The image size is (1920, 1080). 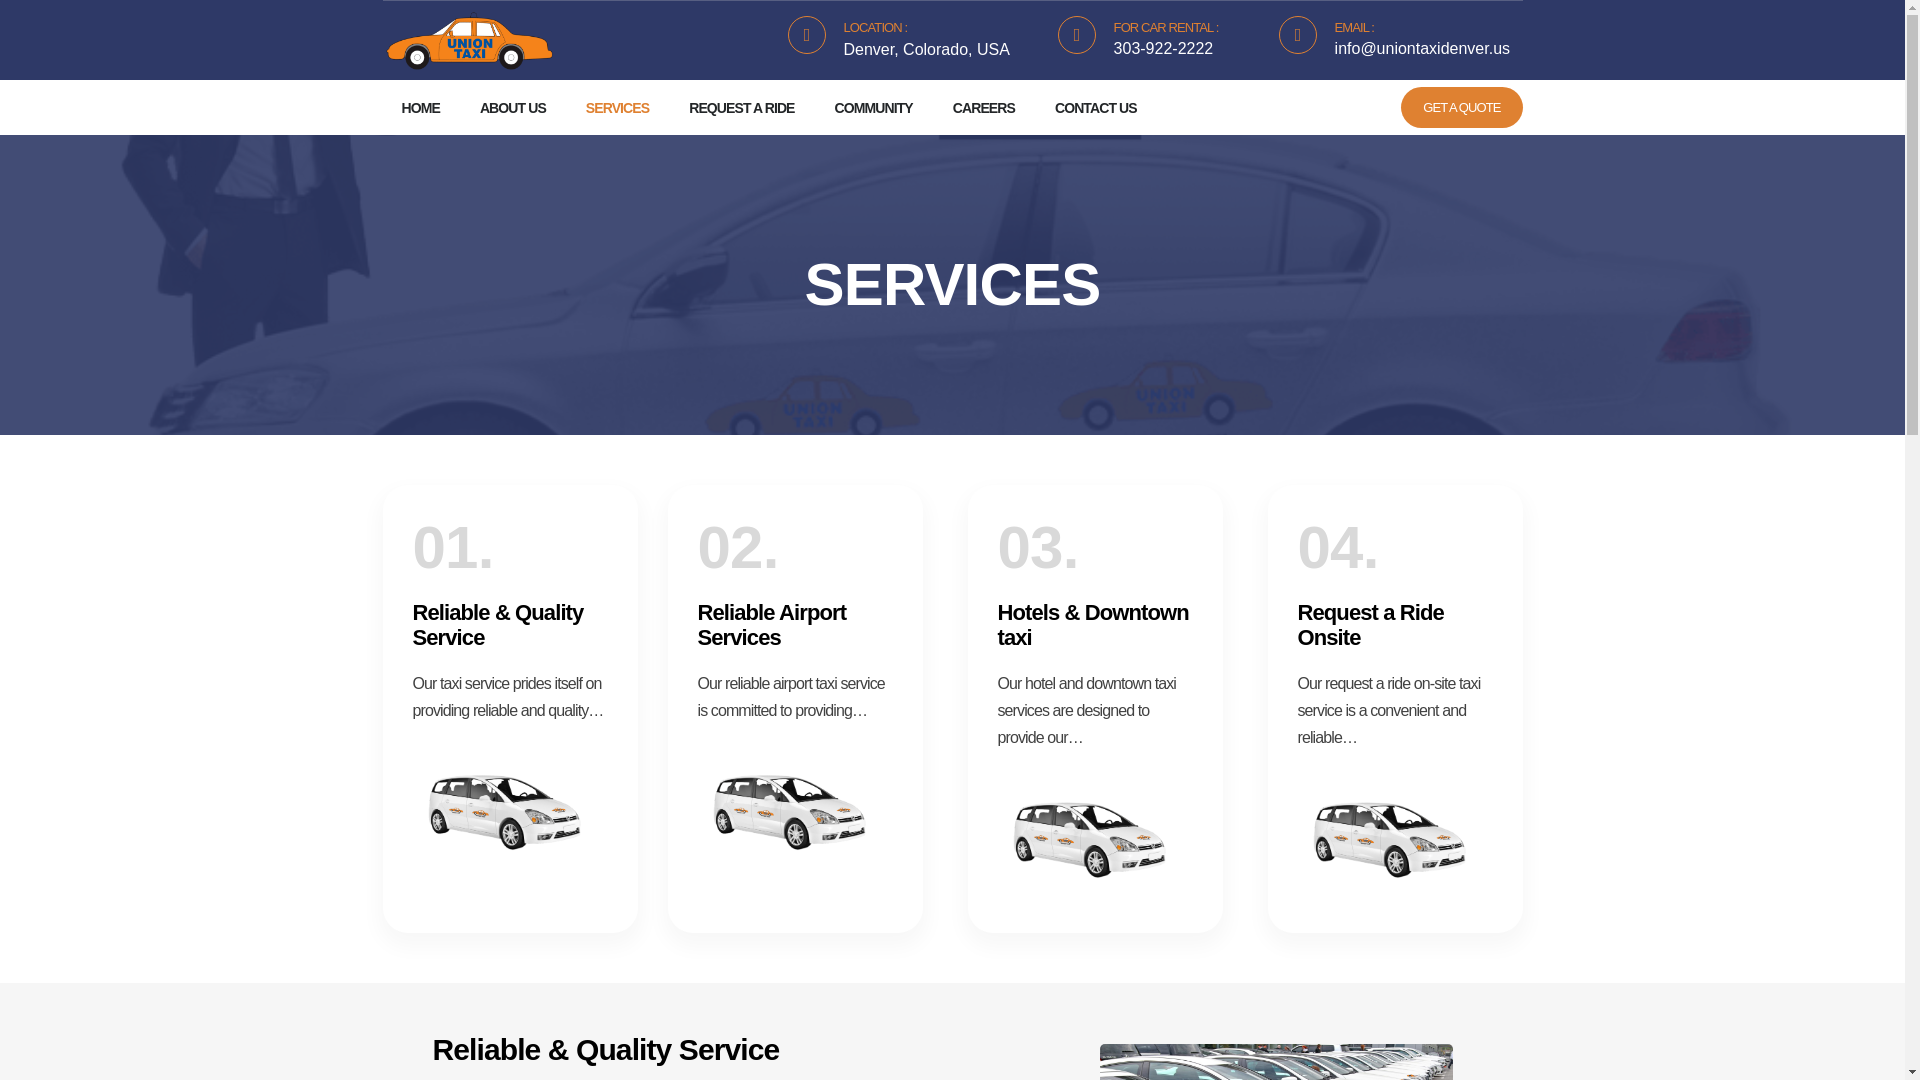 What do you see at coordinates (876, 27) in the screenshot?
I see `LOCATION :` at bounding box center [876, 27].